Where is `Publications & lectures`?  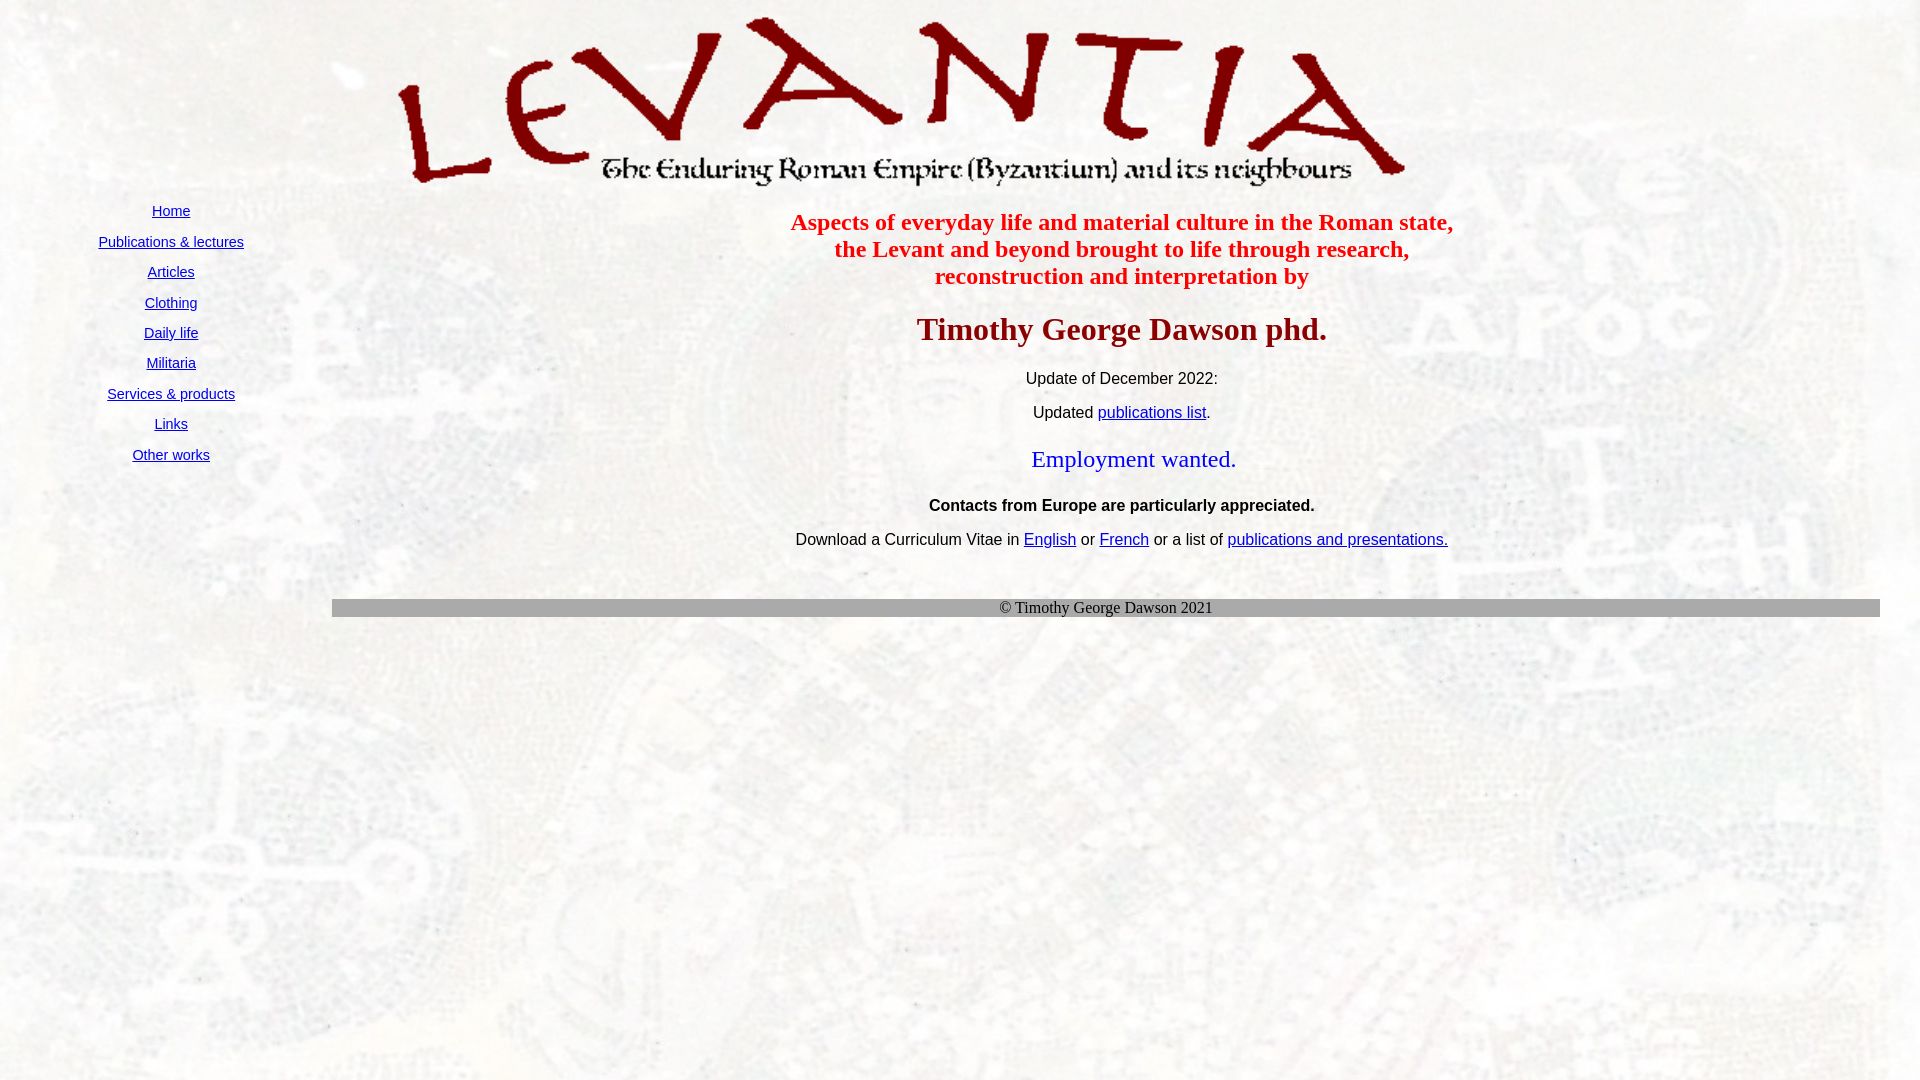 Publications & lectures is located at coordinates (171, 242).